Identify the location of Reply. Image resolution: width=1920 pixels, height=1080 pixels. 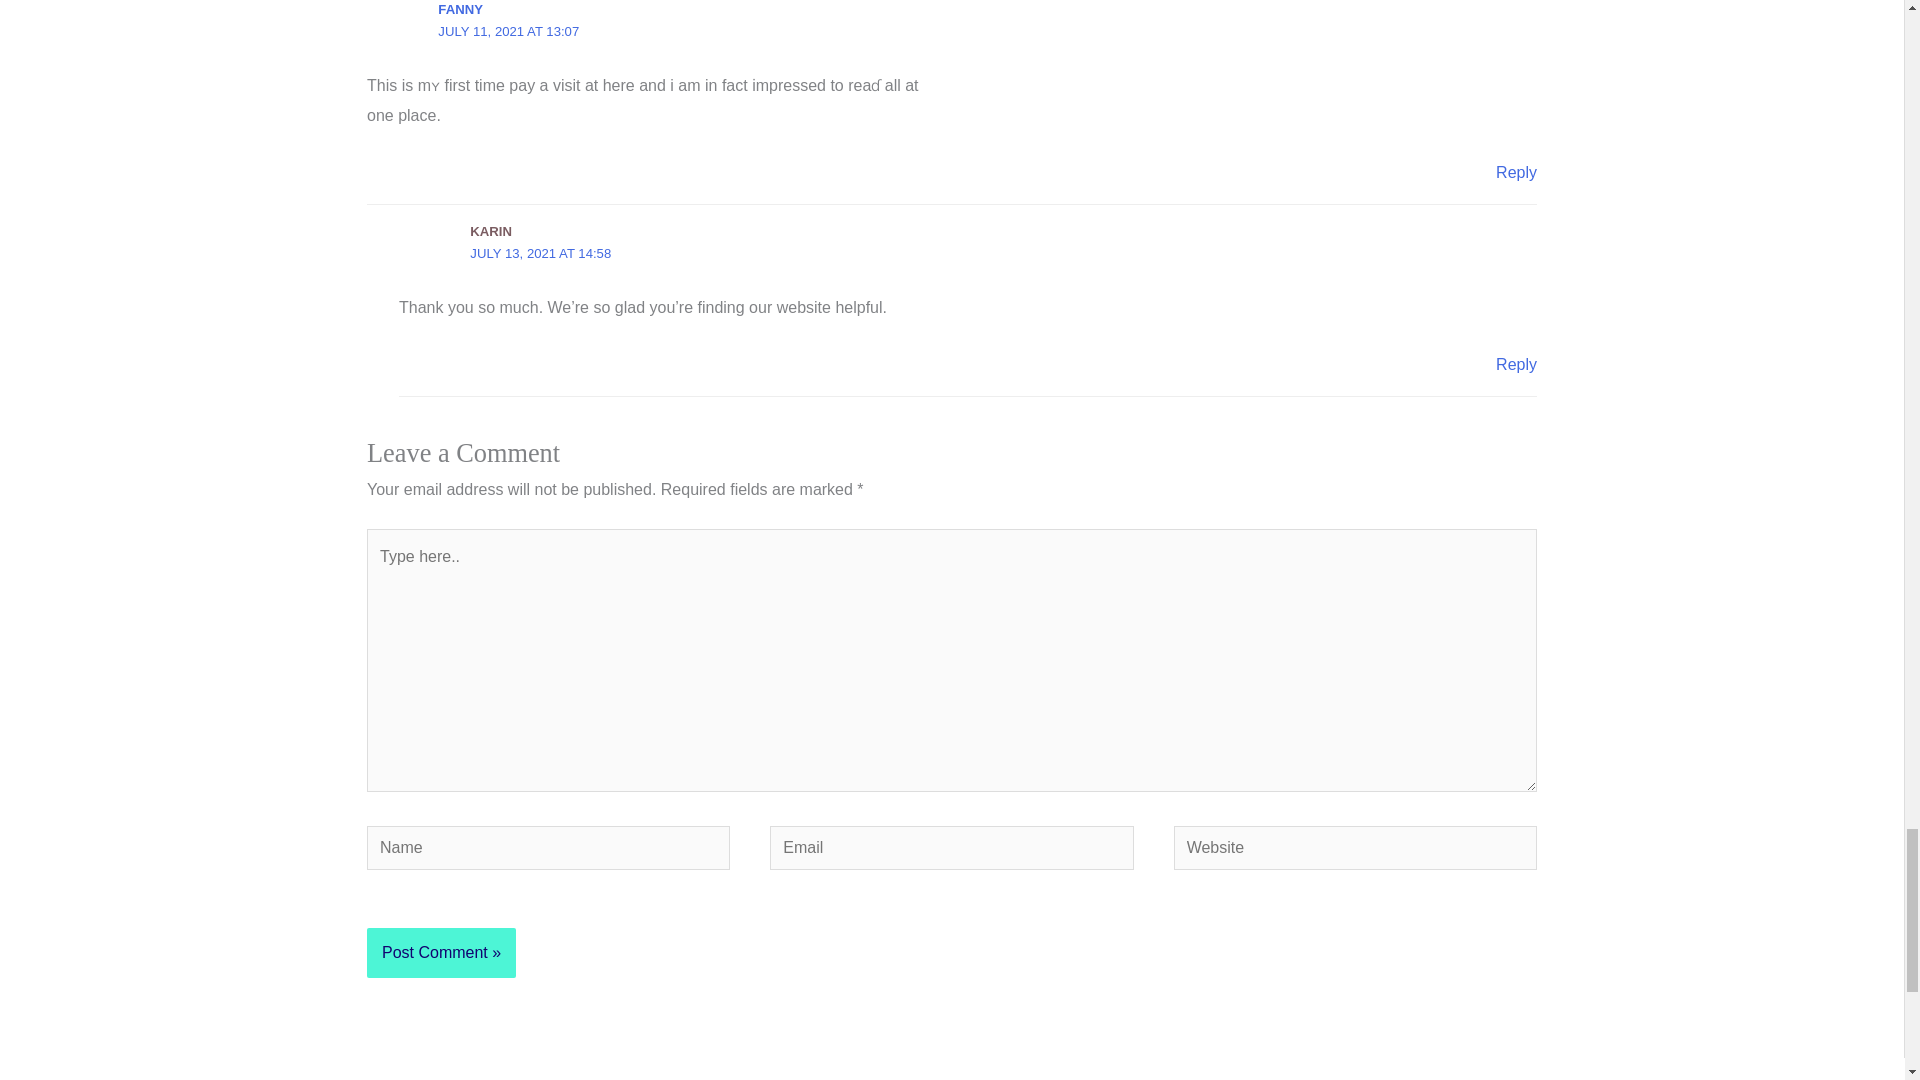
(1516, 364).